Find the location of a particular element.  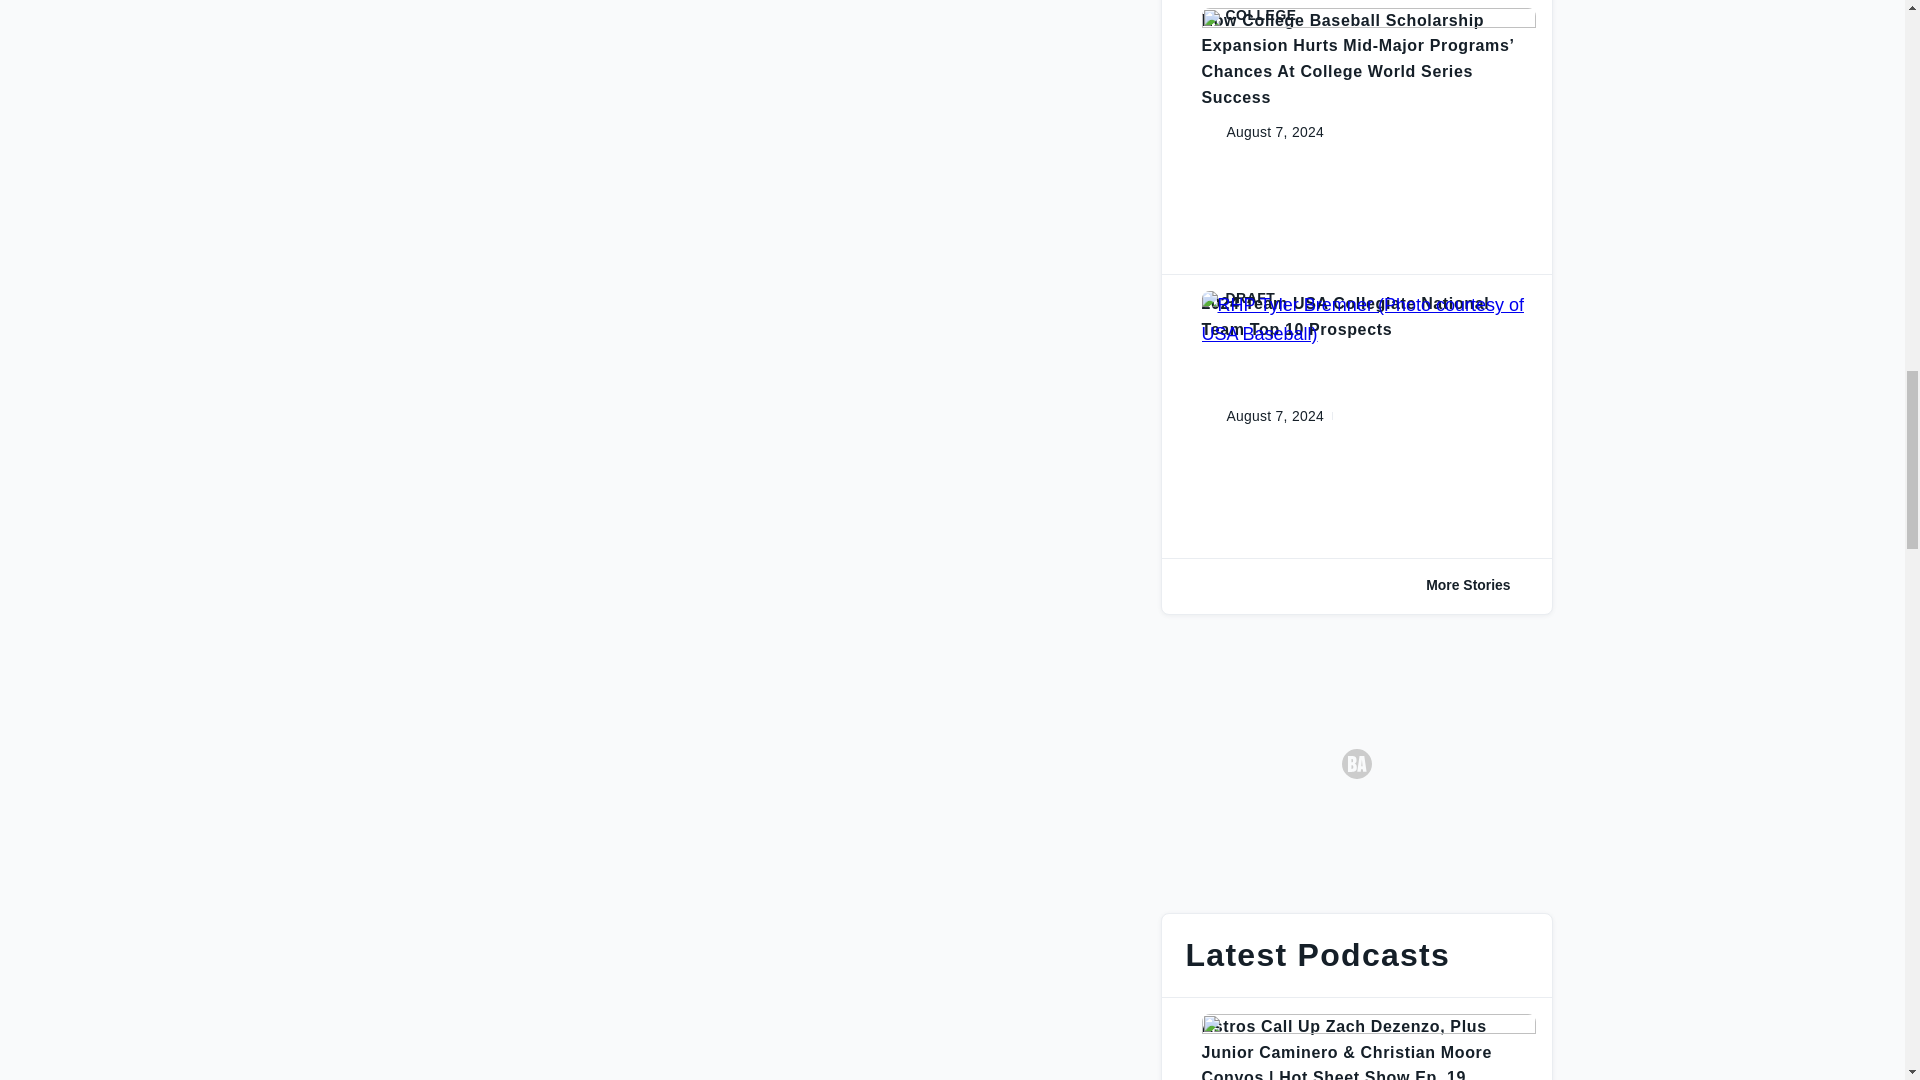

Post date is located at coordinates (1259, 416).